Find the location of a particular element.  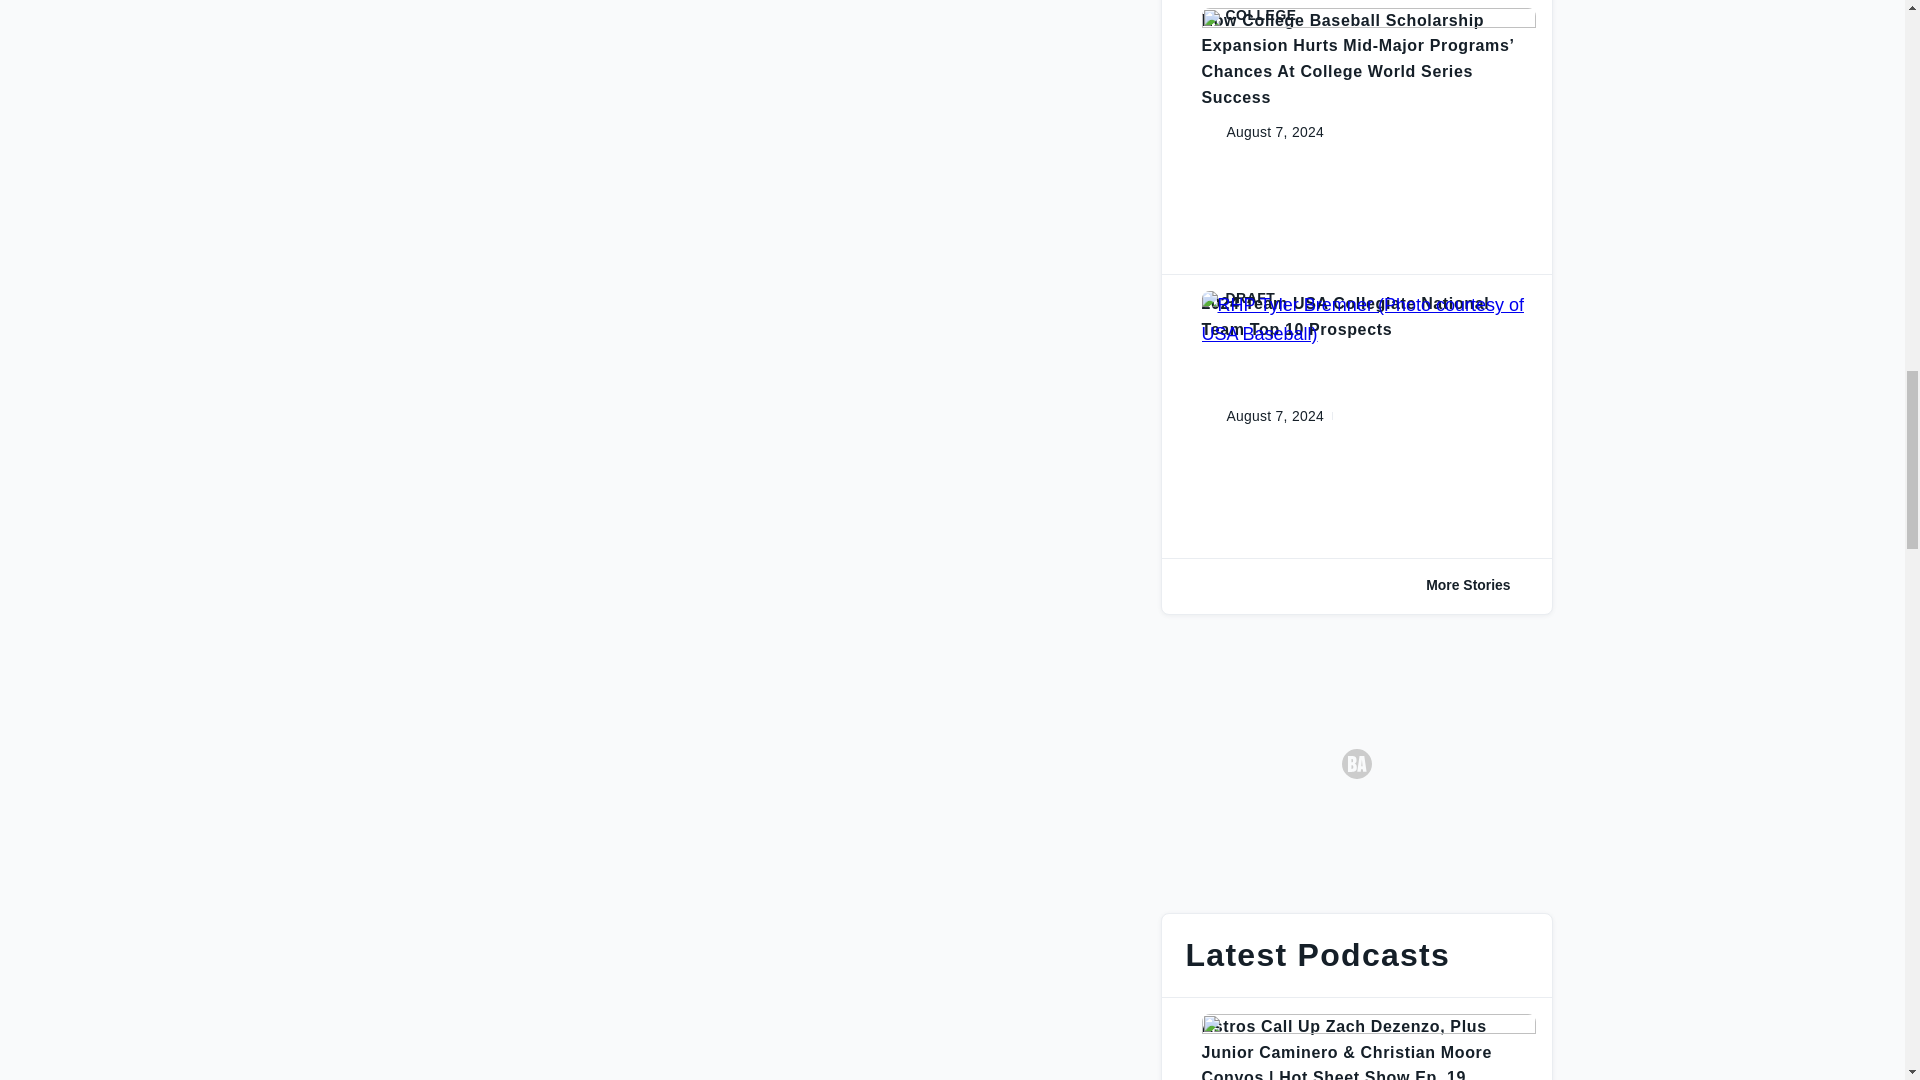

Post date is located at coordinates (1259, 416).